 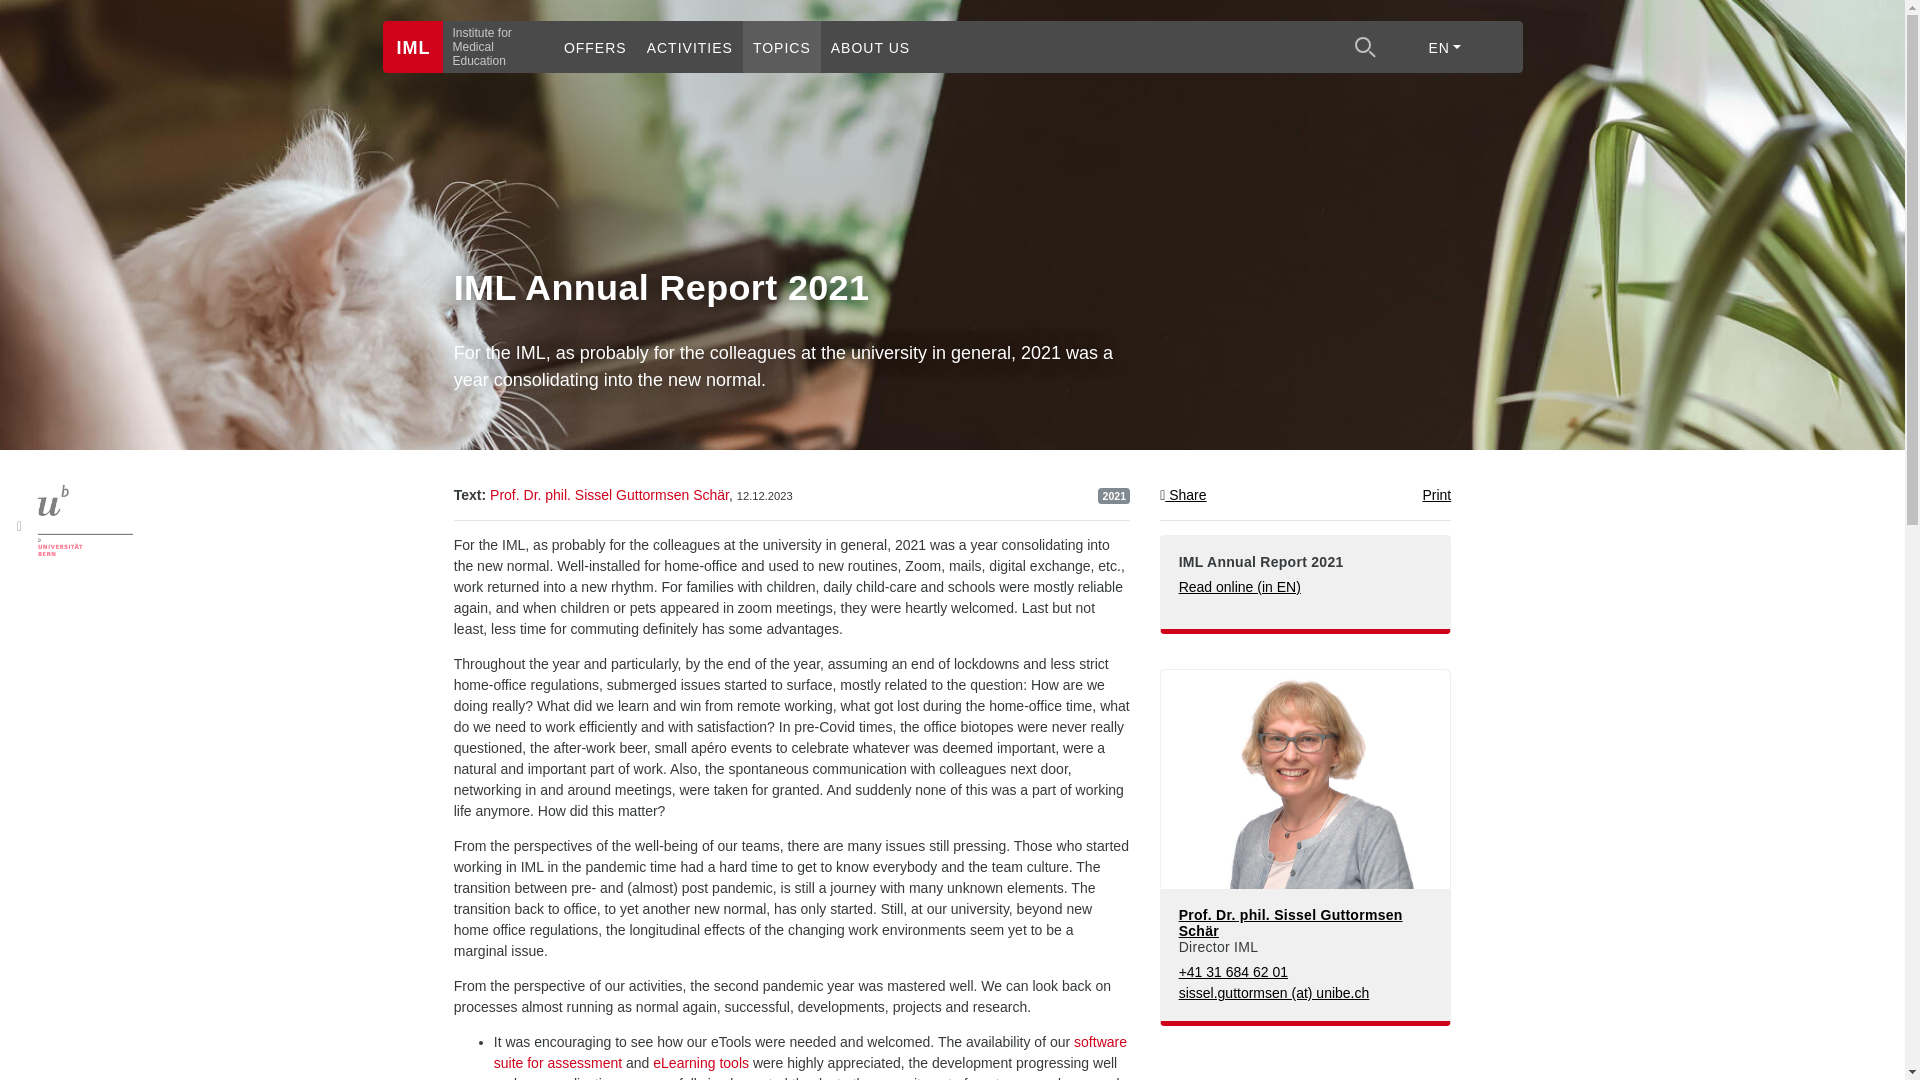 I want to click on ACTIVITIES, so click(x=690, y=46).